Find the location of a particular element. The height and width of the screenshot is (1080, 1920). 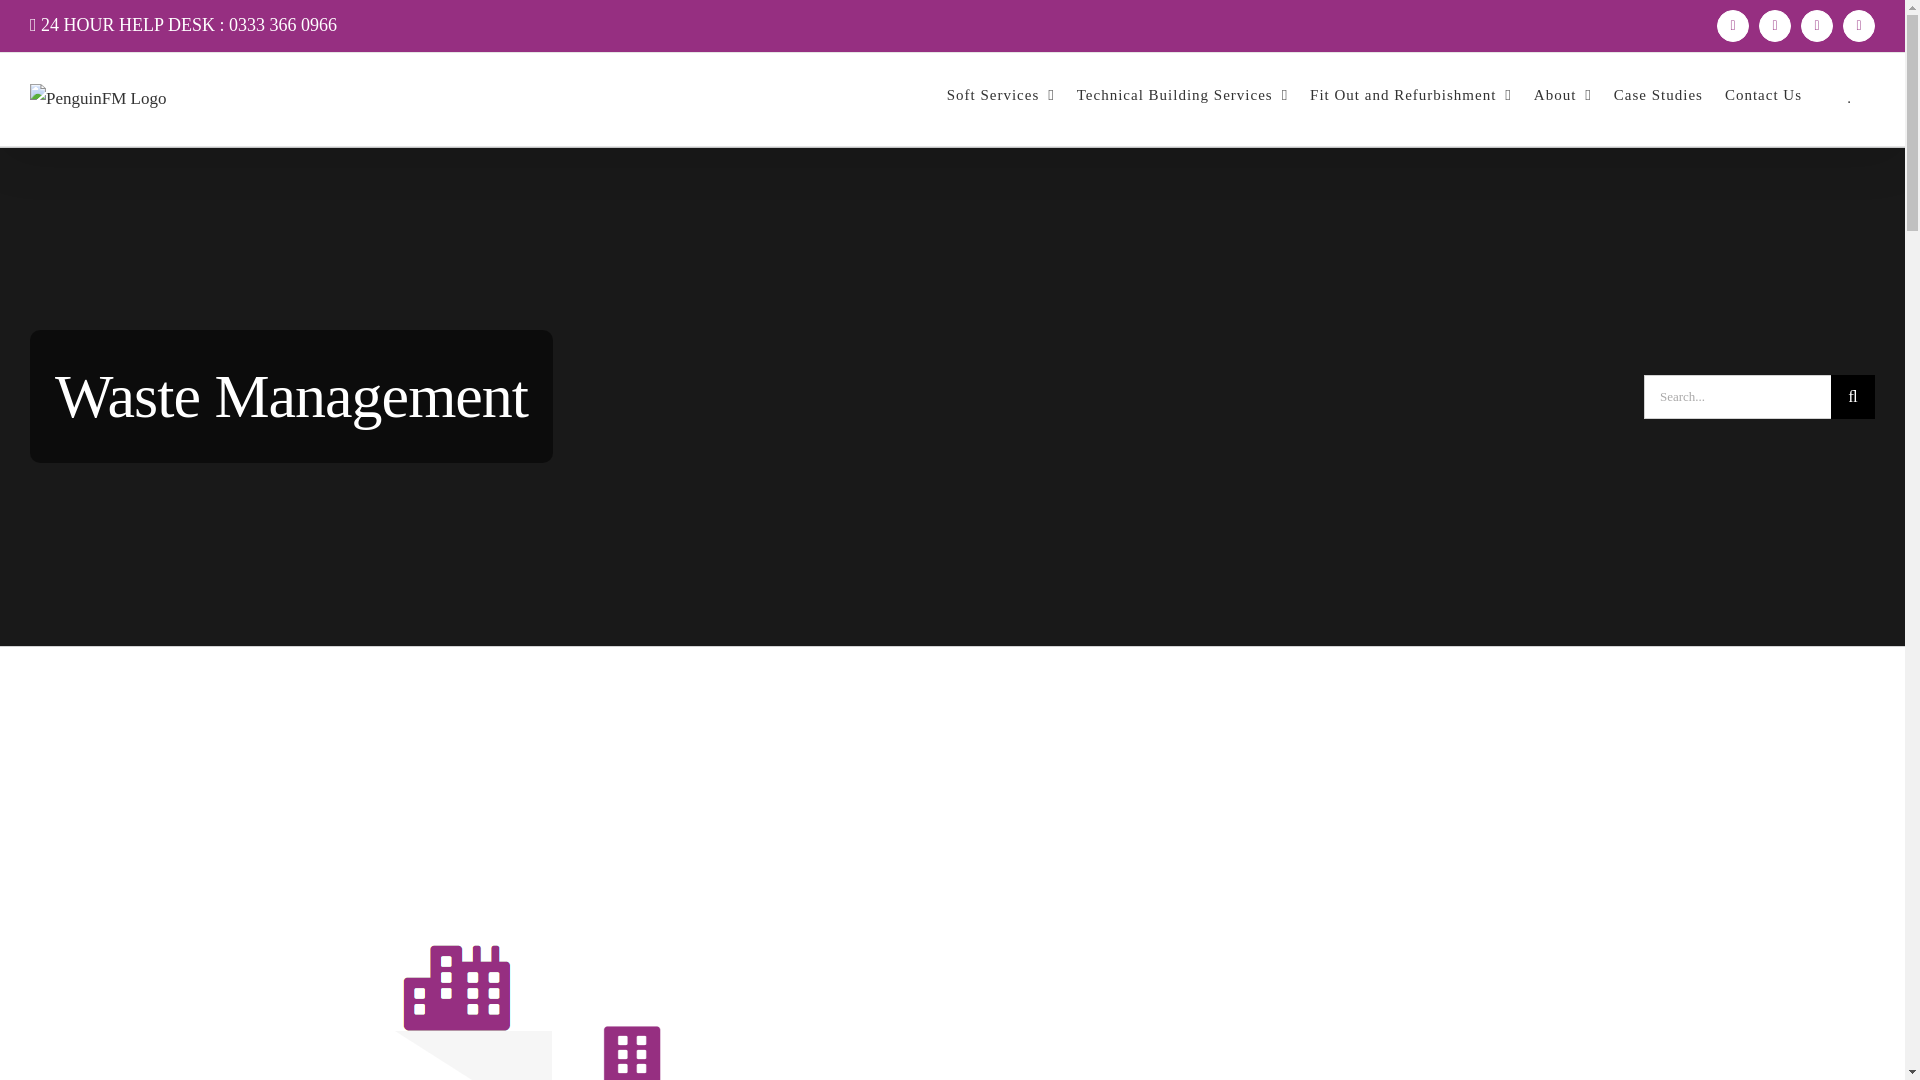

Contact Us is located at coordinates (1763, 94).